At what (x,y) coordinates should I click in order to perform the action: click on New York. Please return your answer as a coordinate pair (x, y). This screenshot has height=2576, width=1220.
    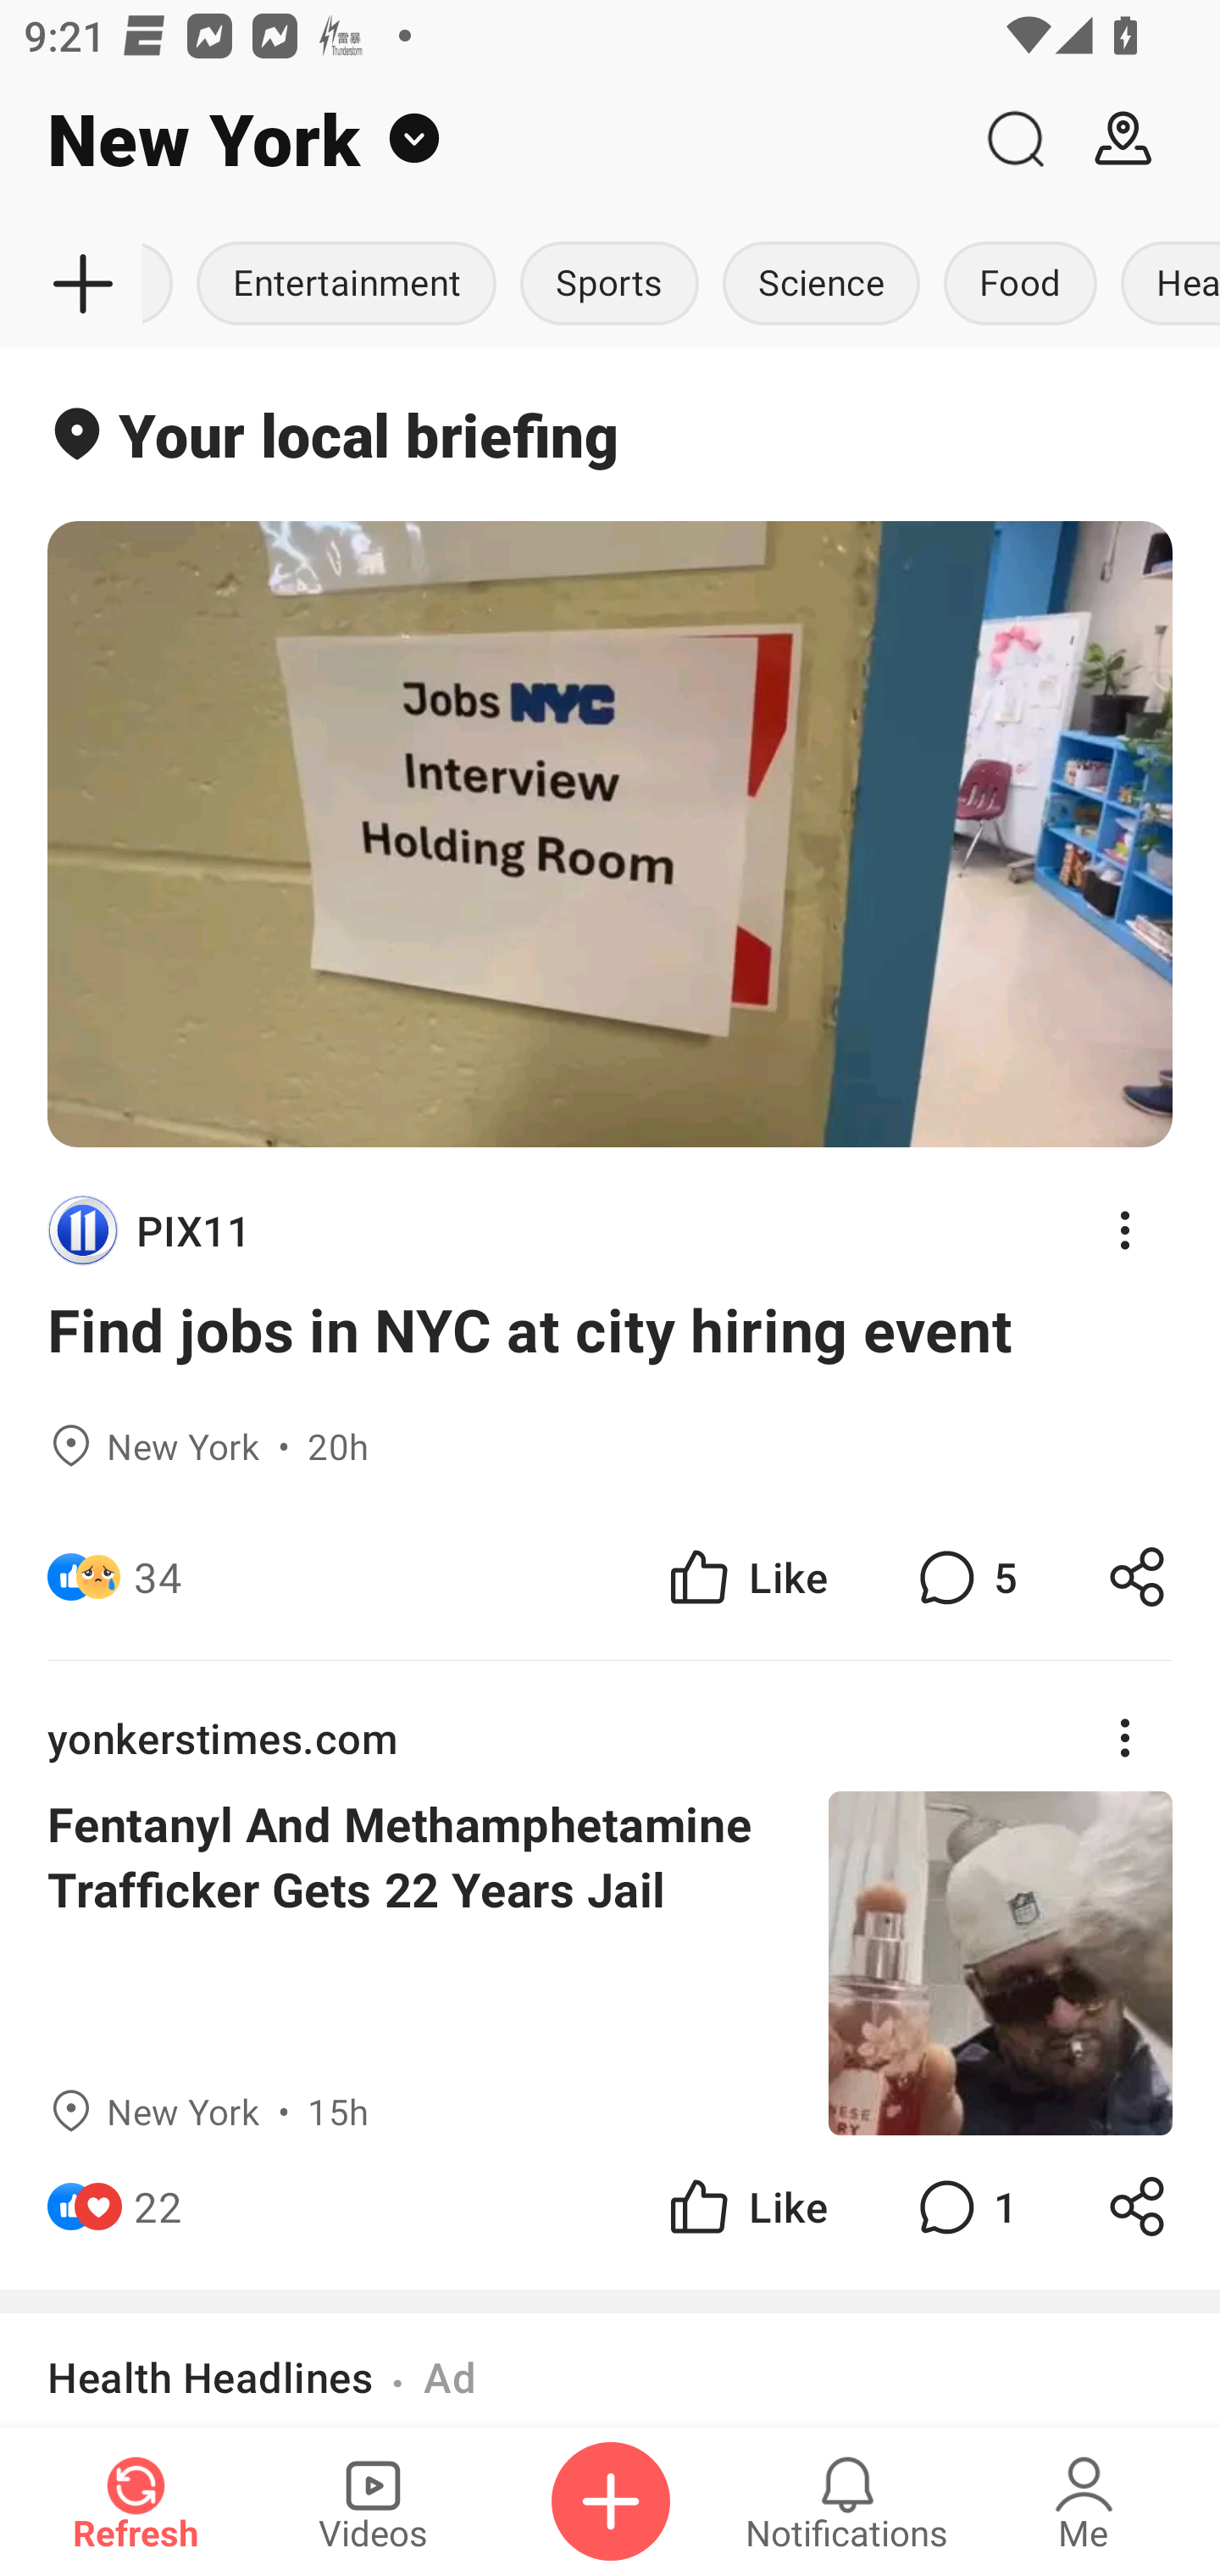
    Looking at the image, I should click on (480, 139).